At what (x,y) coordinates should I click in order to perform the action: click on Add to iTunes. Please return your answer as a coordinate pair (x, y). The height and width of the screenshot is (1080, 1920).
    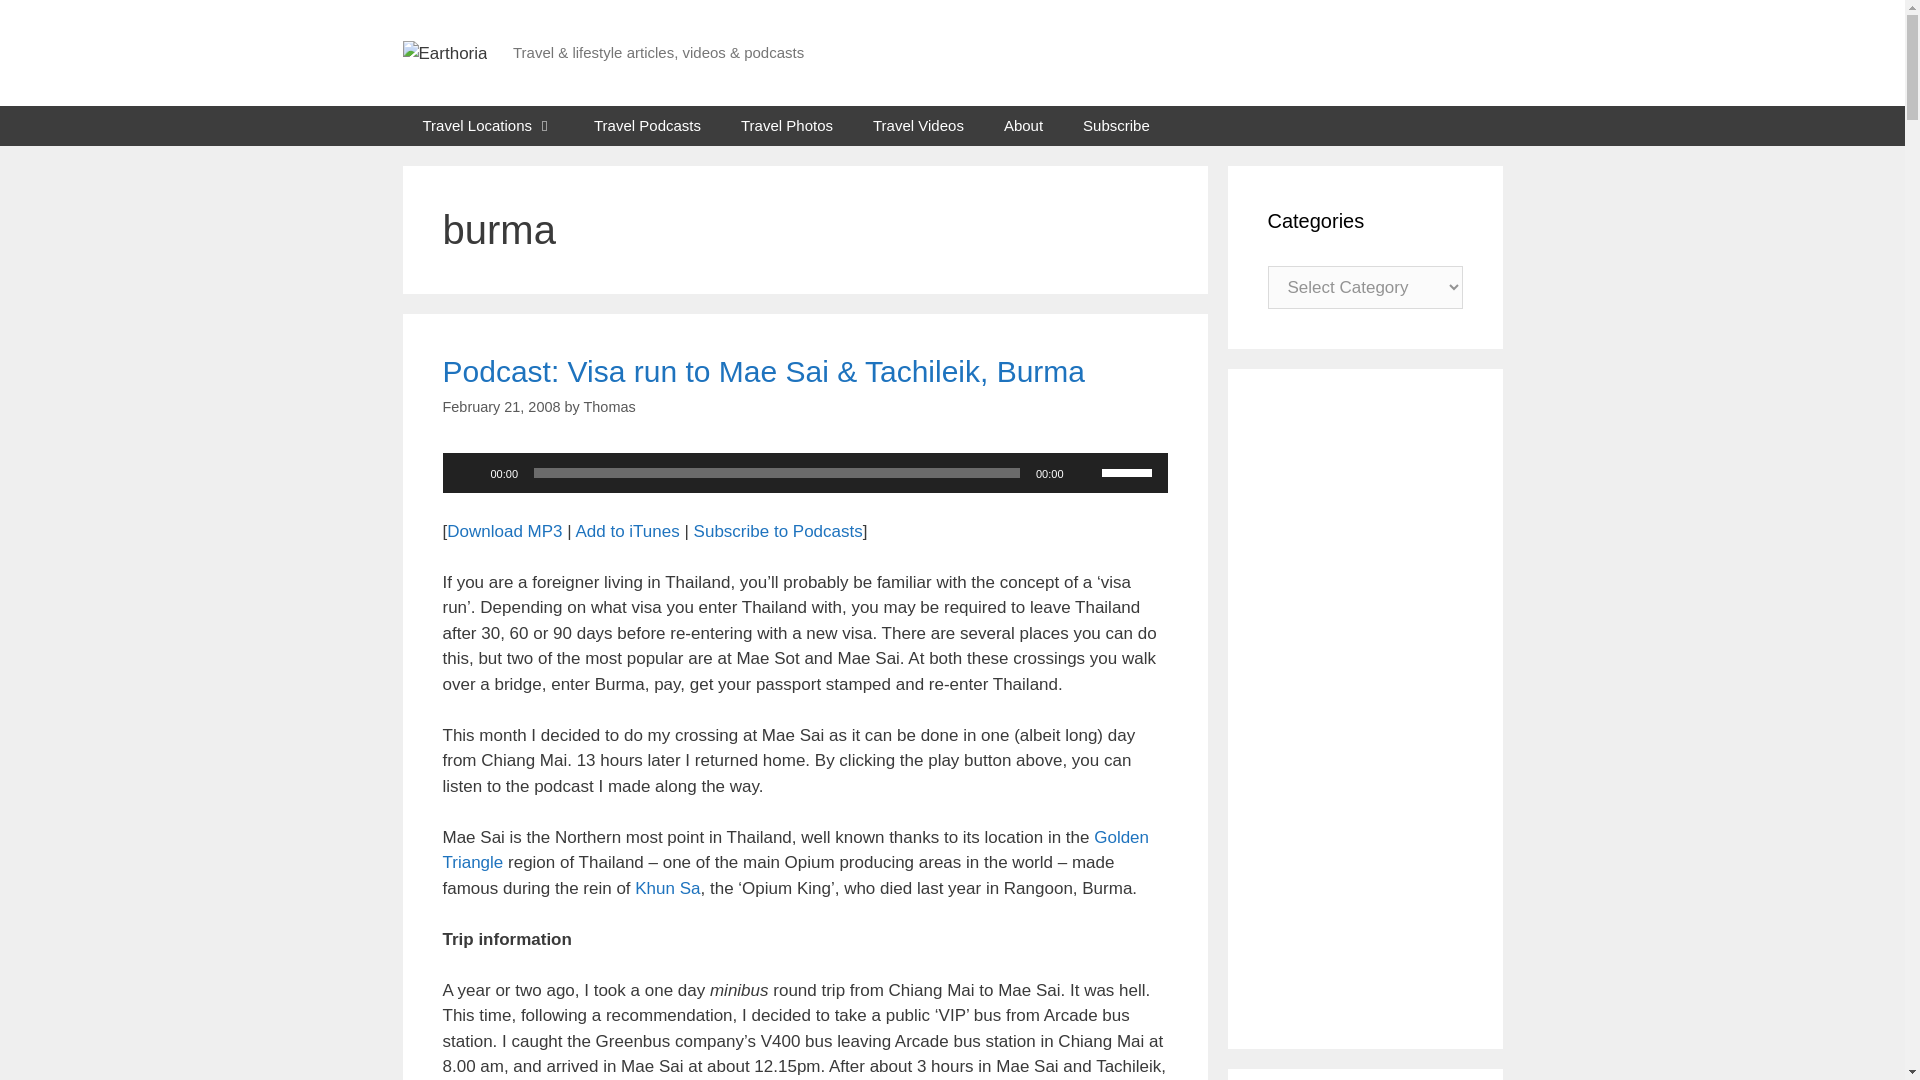
    Looking at the image, I should click on (626, 531).